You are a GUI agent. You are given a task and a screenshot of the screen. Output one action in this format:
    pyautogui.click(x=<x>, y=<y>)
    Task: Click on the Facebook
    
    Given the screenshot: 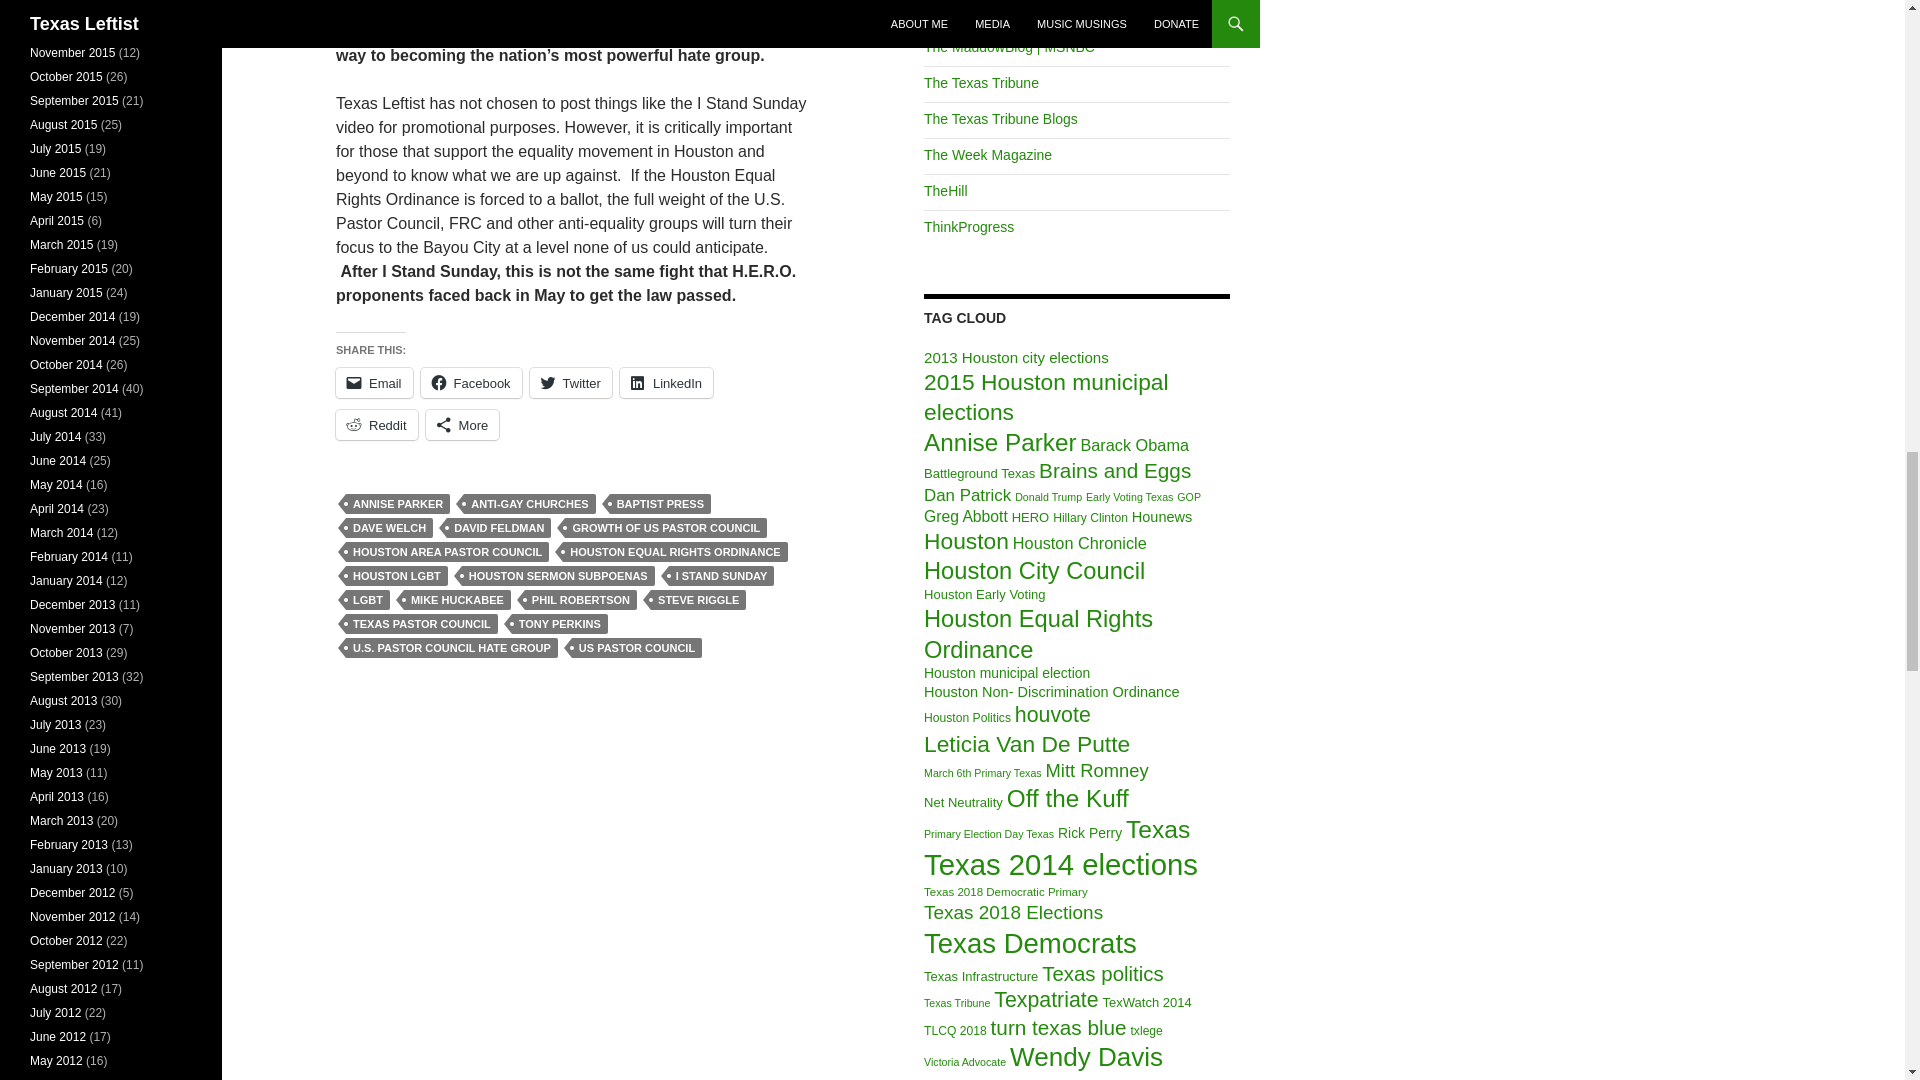 What is the action you would take?
    pyautogui.click(x=471, y=383)
    